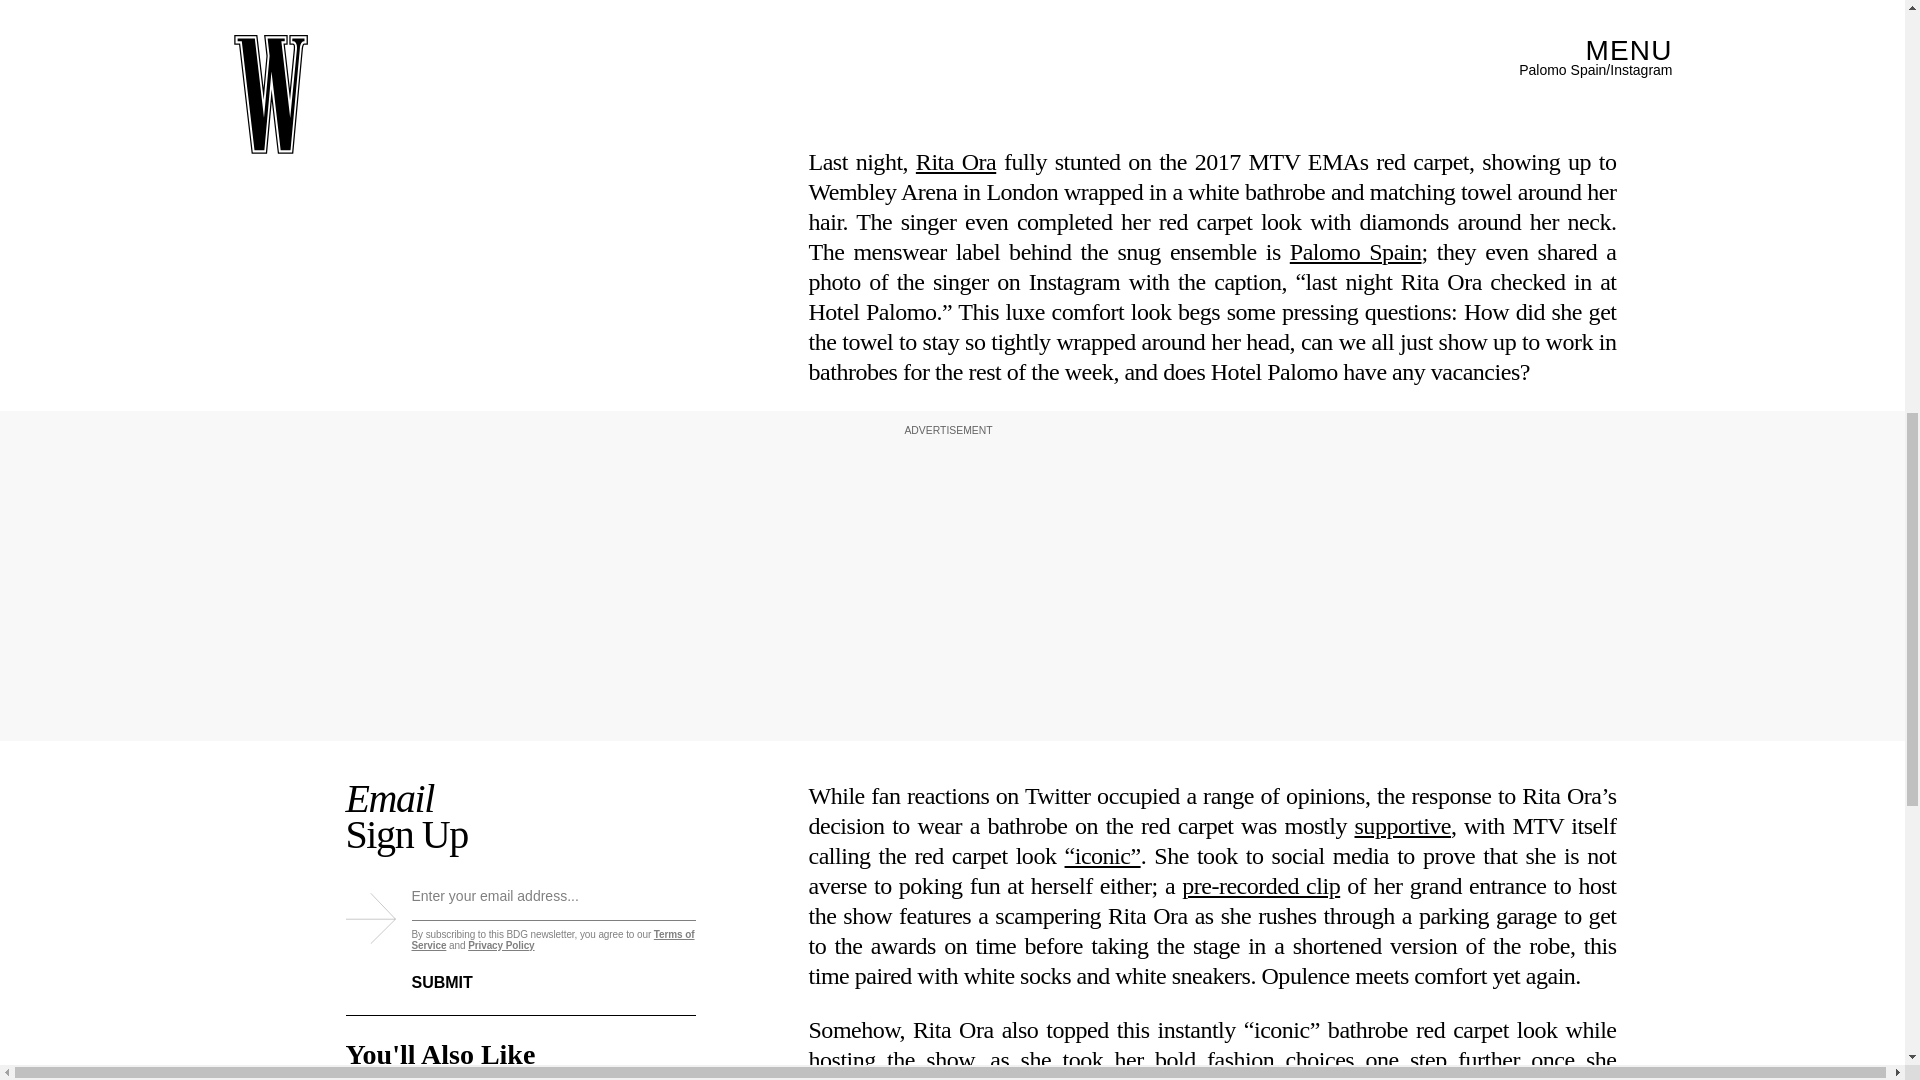 Image resolution: width=1920 pixels, height=1080 pixels. Describe the element at coordinates (1212, 734) in the screenshot. I see `very large gardening tool` at that location.